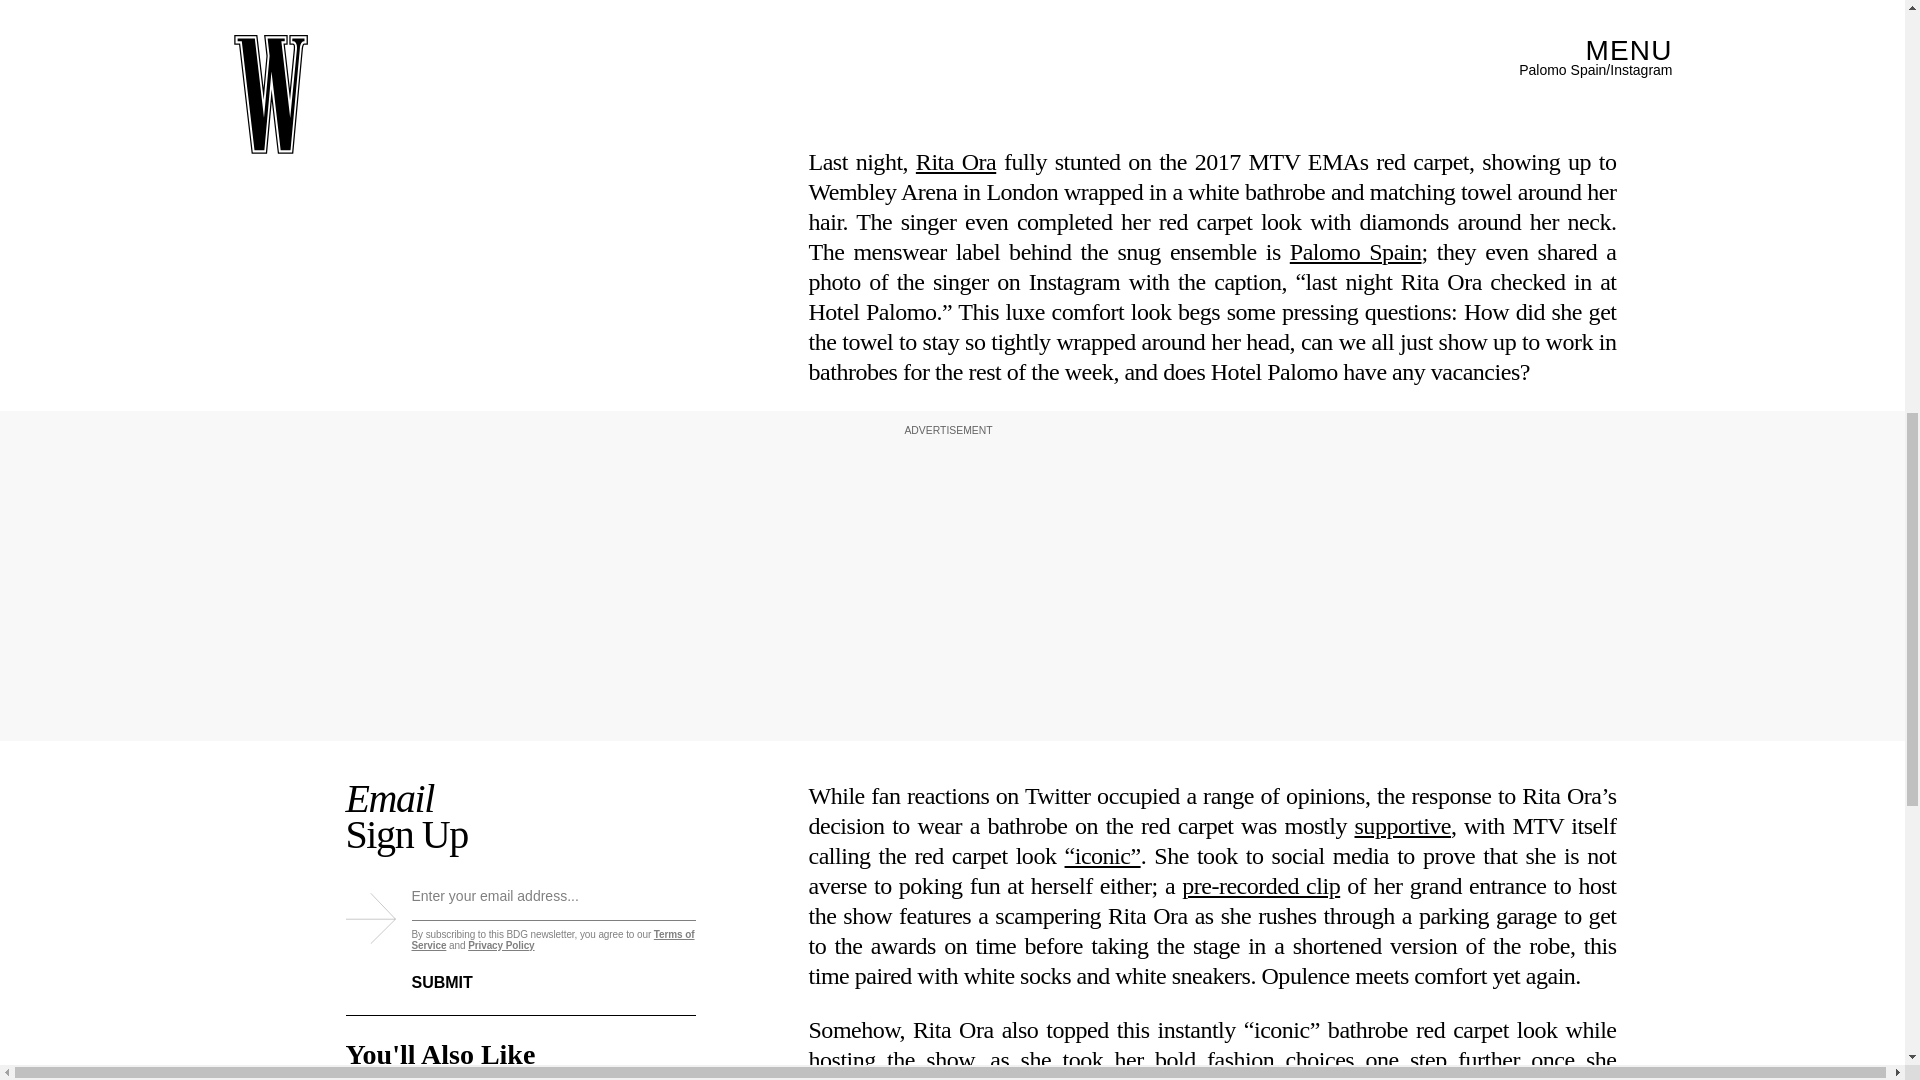 Image resolution: width=1920 pixels, height=1080 pixels. Describe the element at coordinates (1212, 734) in the screenshot. I see `very large gardening tool` at that location.